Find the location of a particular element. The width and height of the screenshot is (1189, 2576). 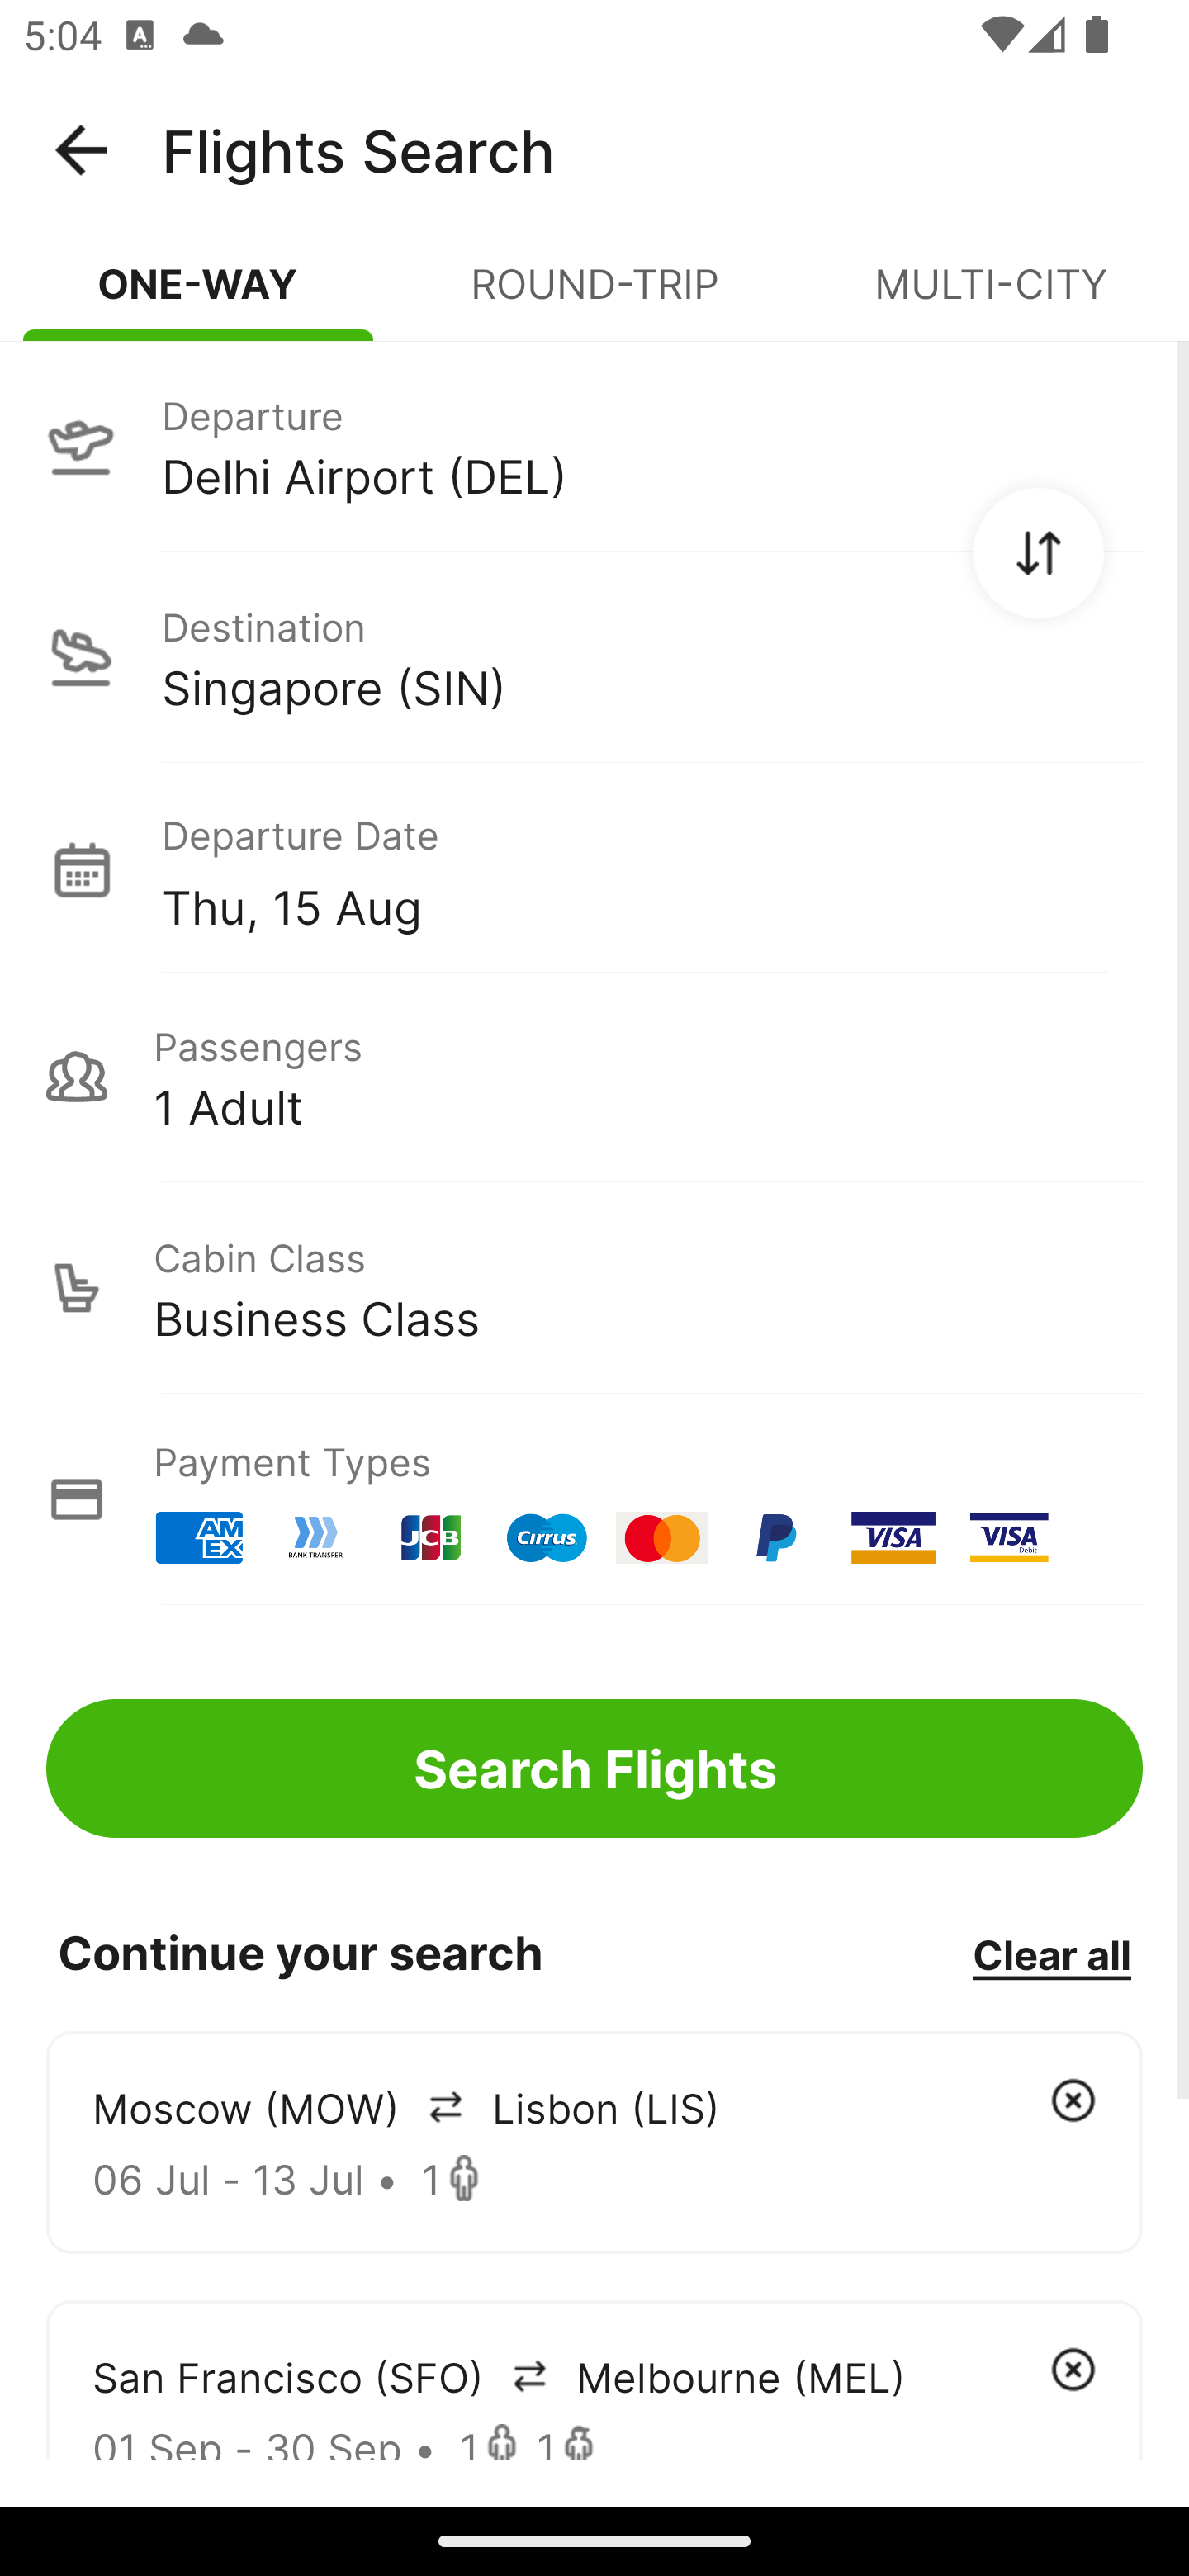

Payment Types is located at coordinates (594, 1499).